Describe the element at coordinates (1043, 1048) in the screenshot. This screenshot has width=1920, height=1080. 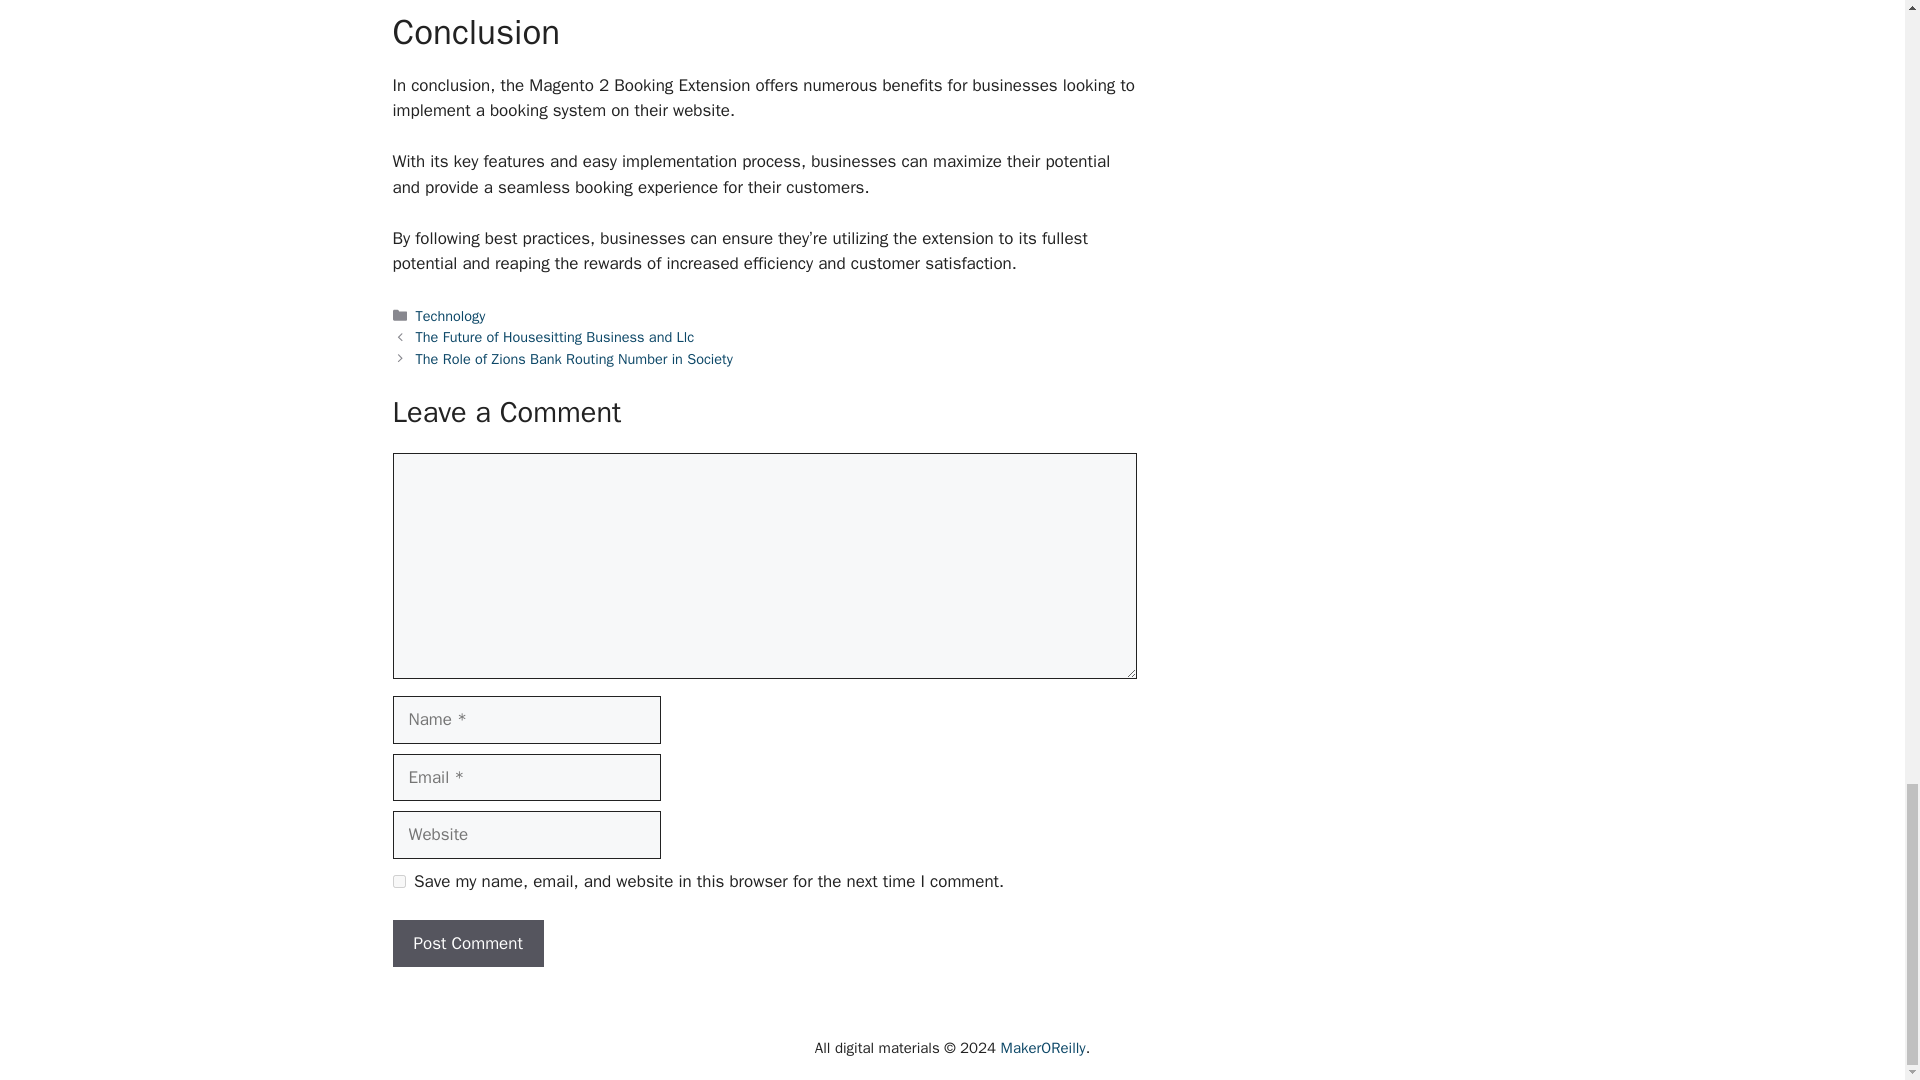
I see `MakerOReilly` at that location.